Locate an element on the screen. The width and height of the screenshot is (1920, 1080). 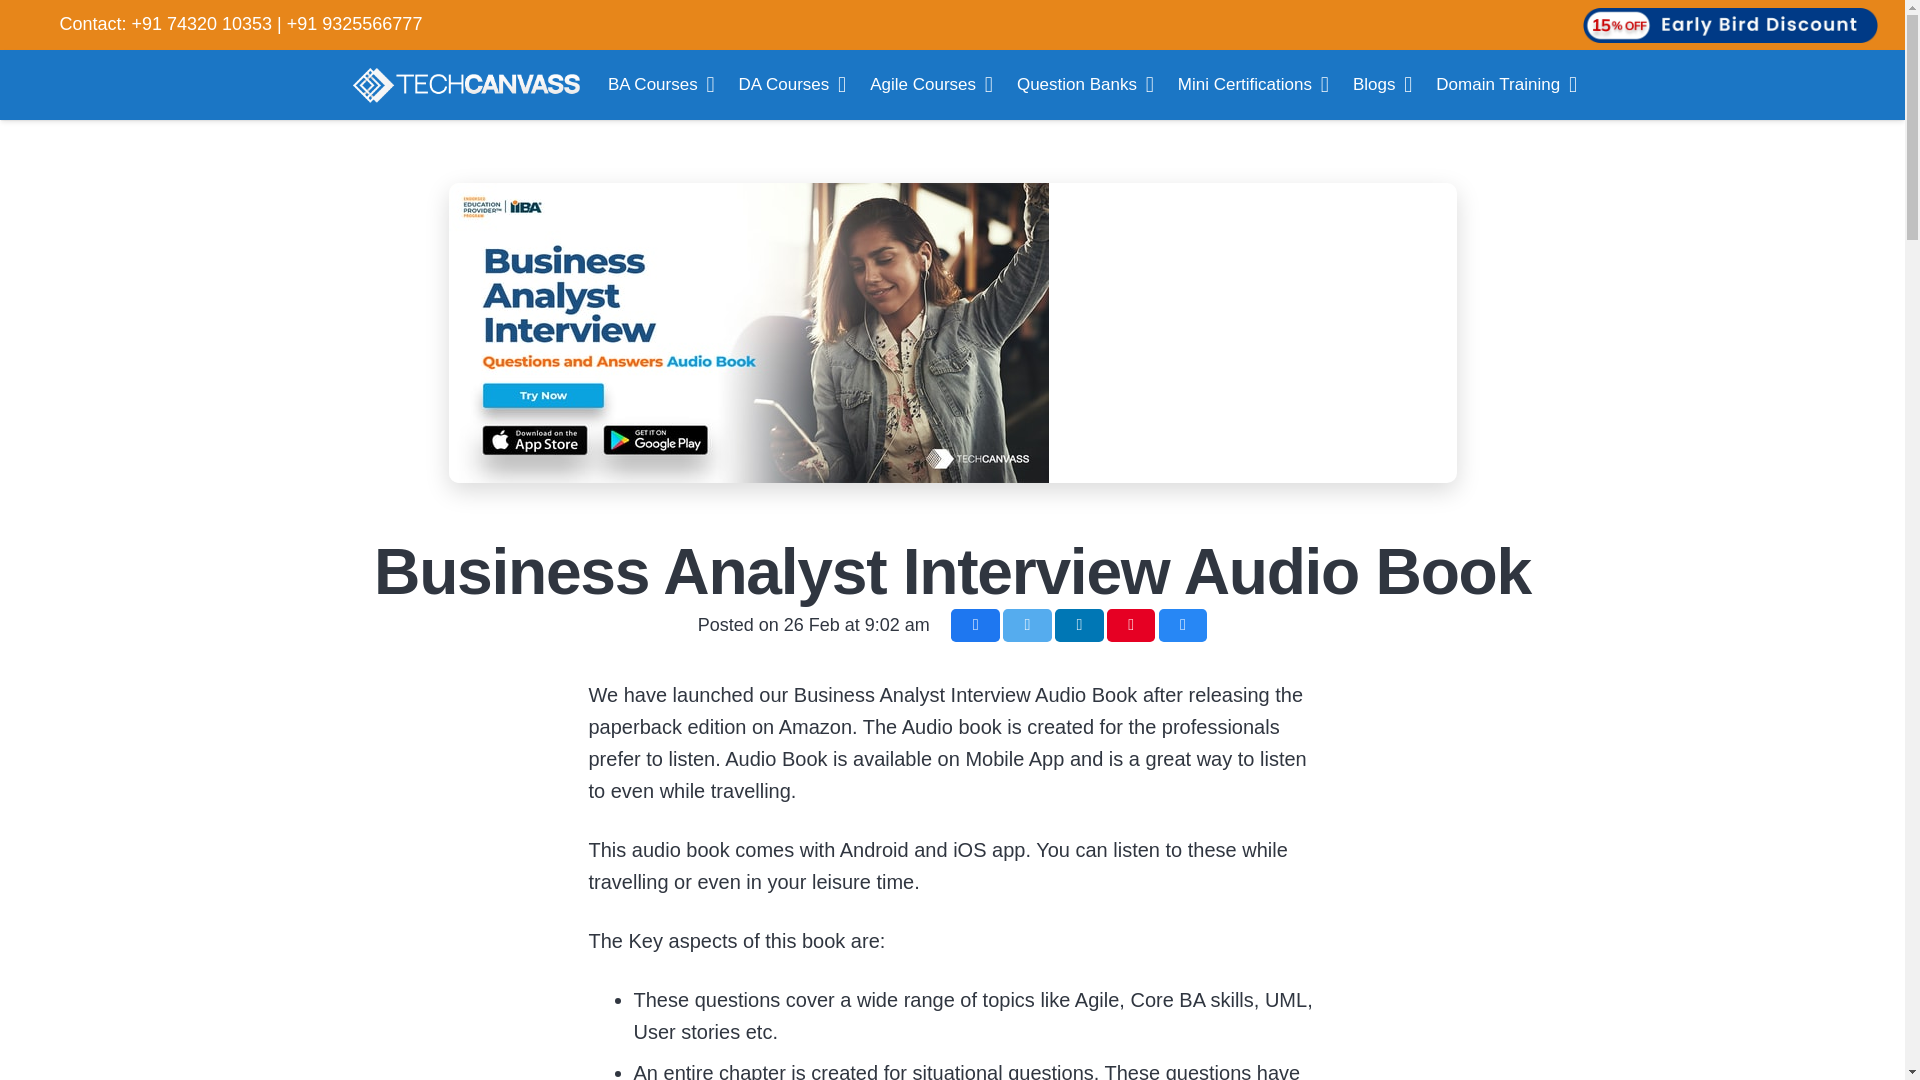
Tweet this is located at coordinates (1027, 625).